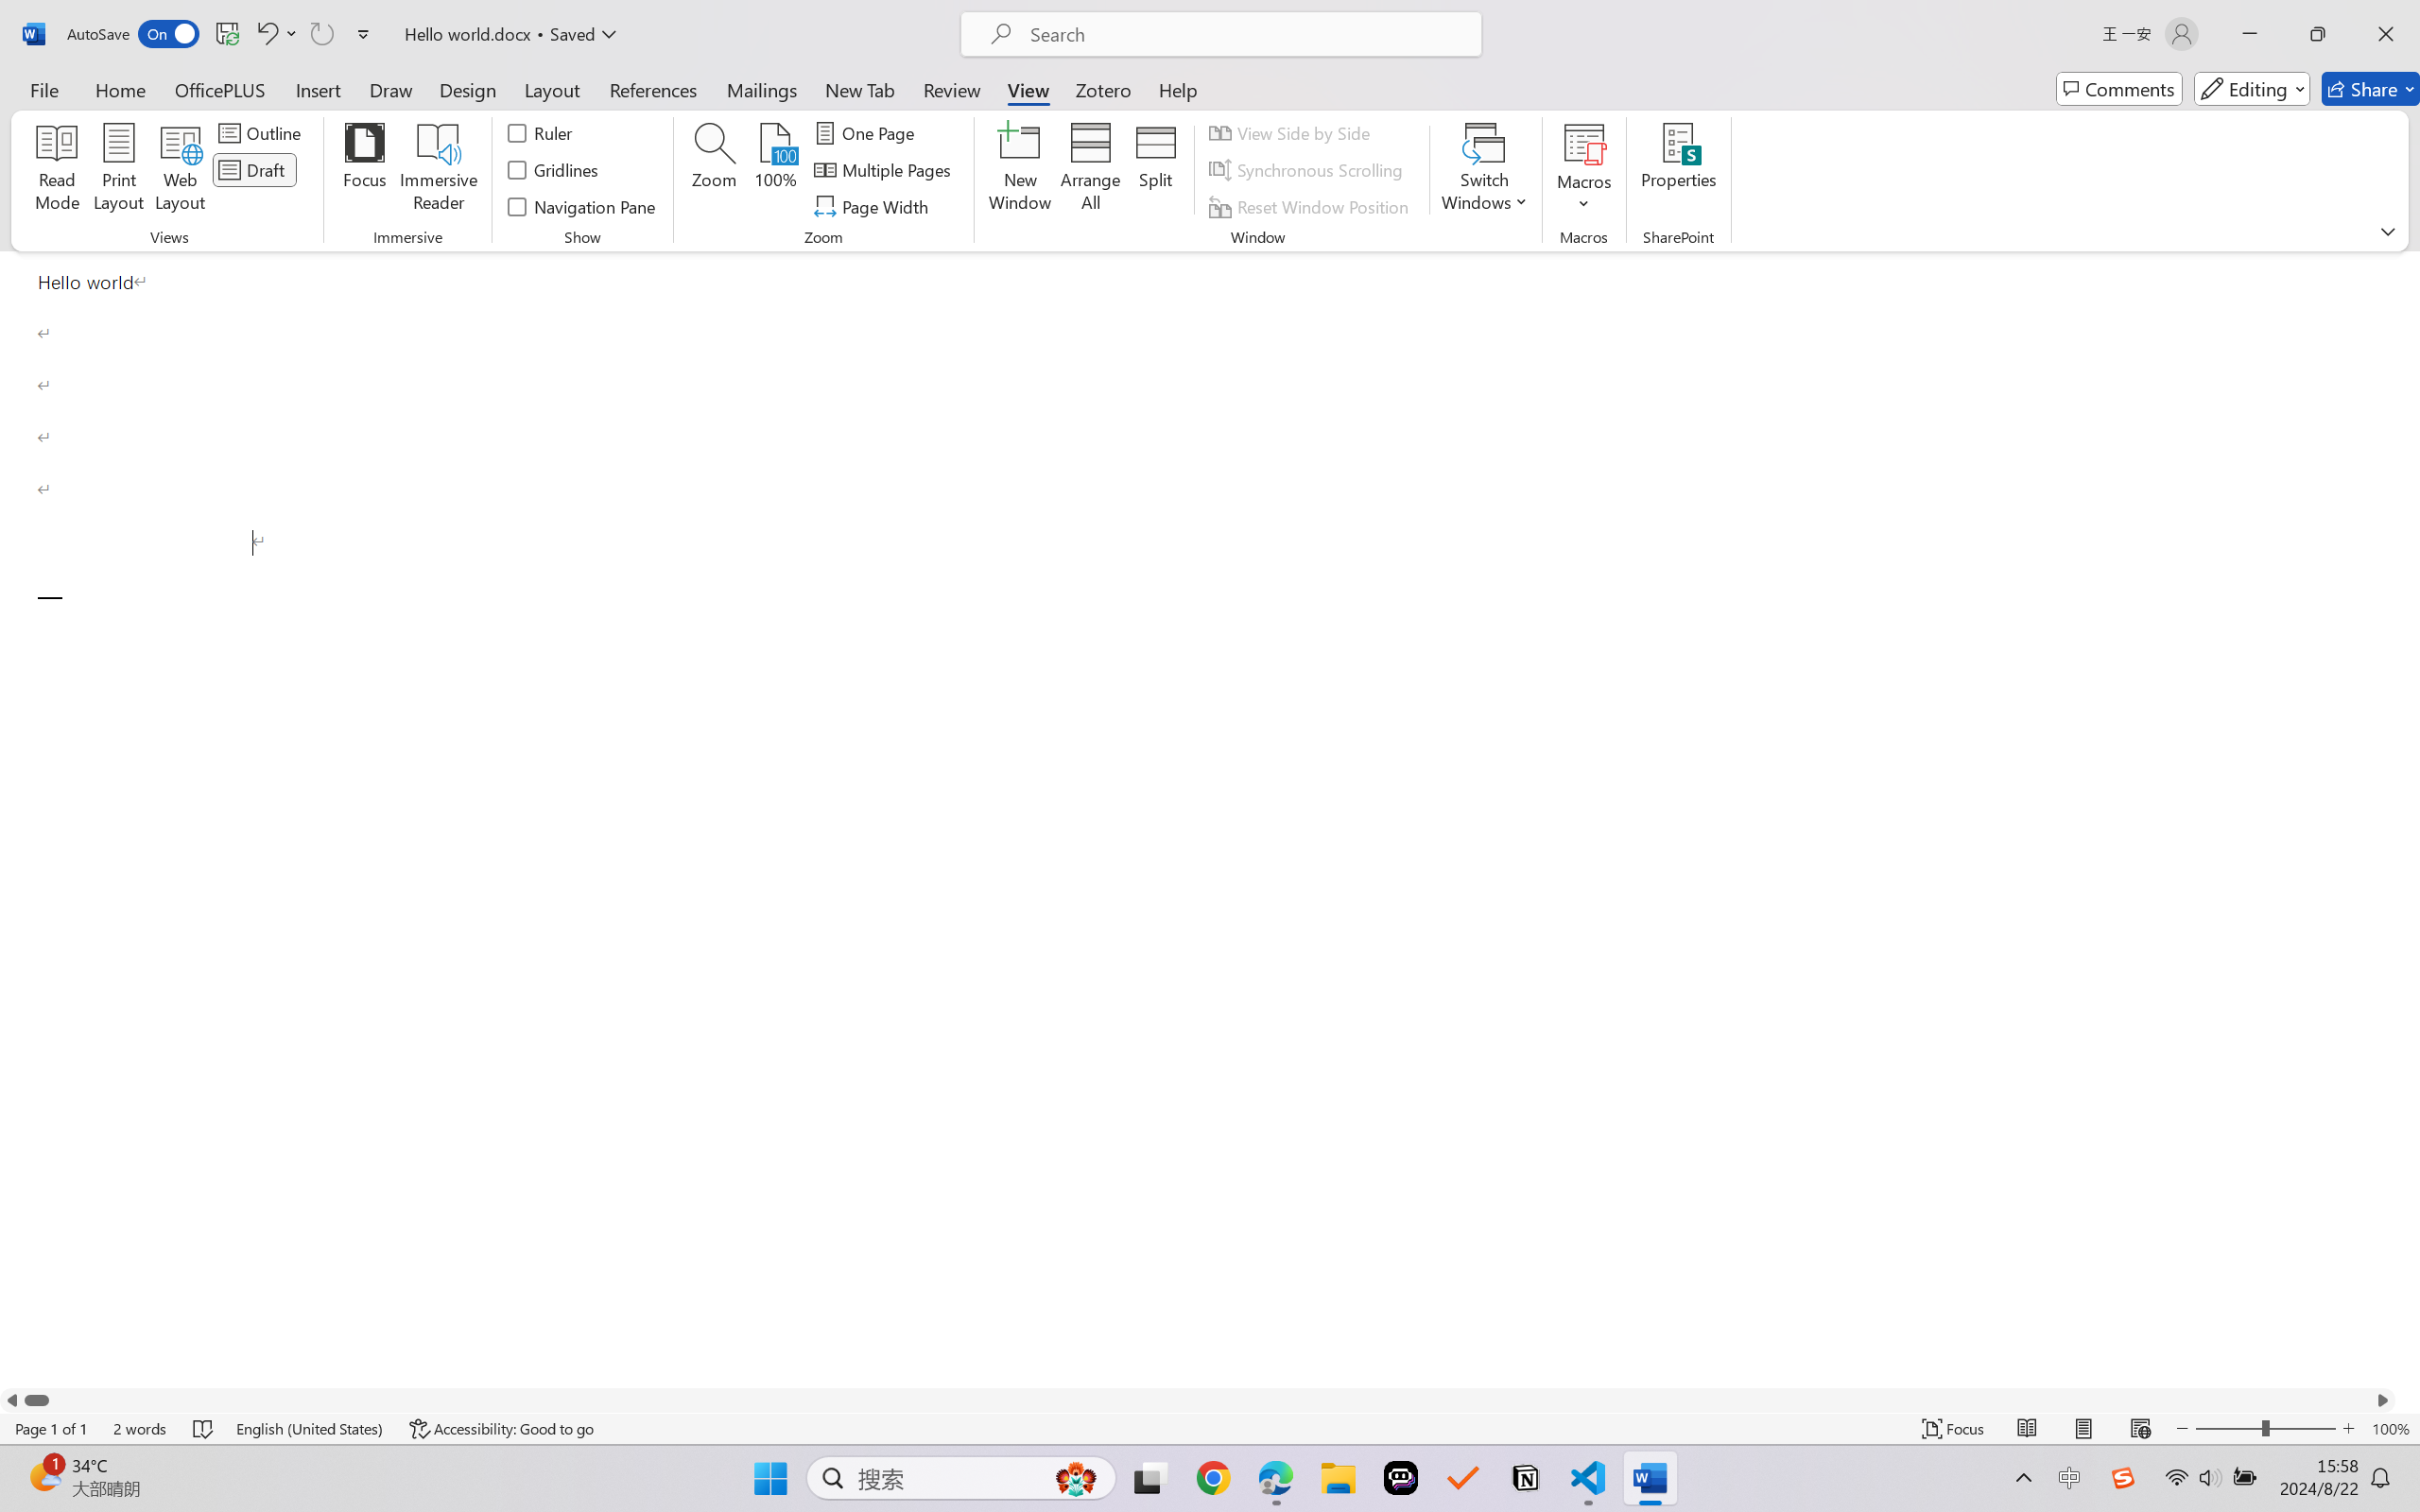  Describe the element at coordinates (2383, 1400) in the screenshot. I see `Column right` at that location.